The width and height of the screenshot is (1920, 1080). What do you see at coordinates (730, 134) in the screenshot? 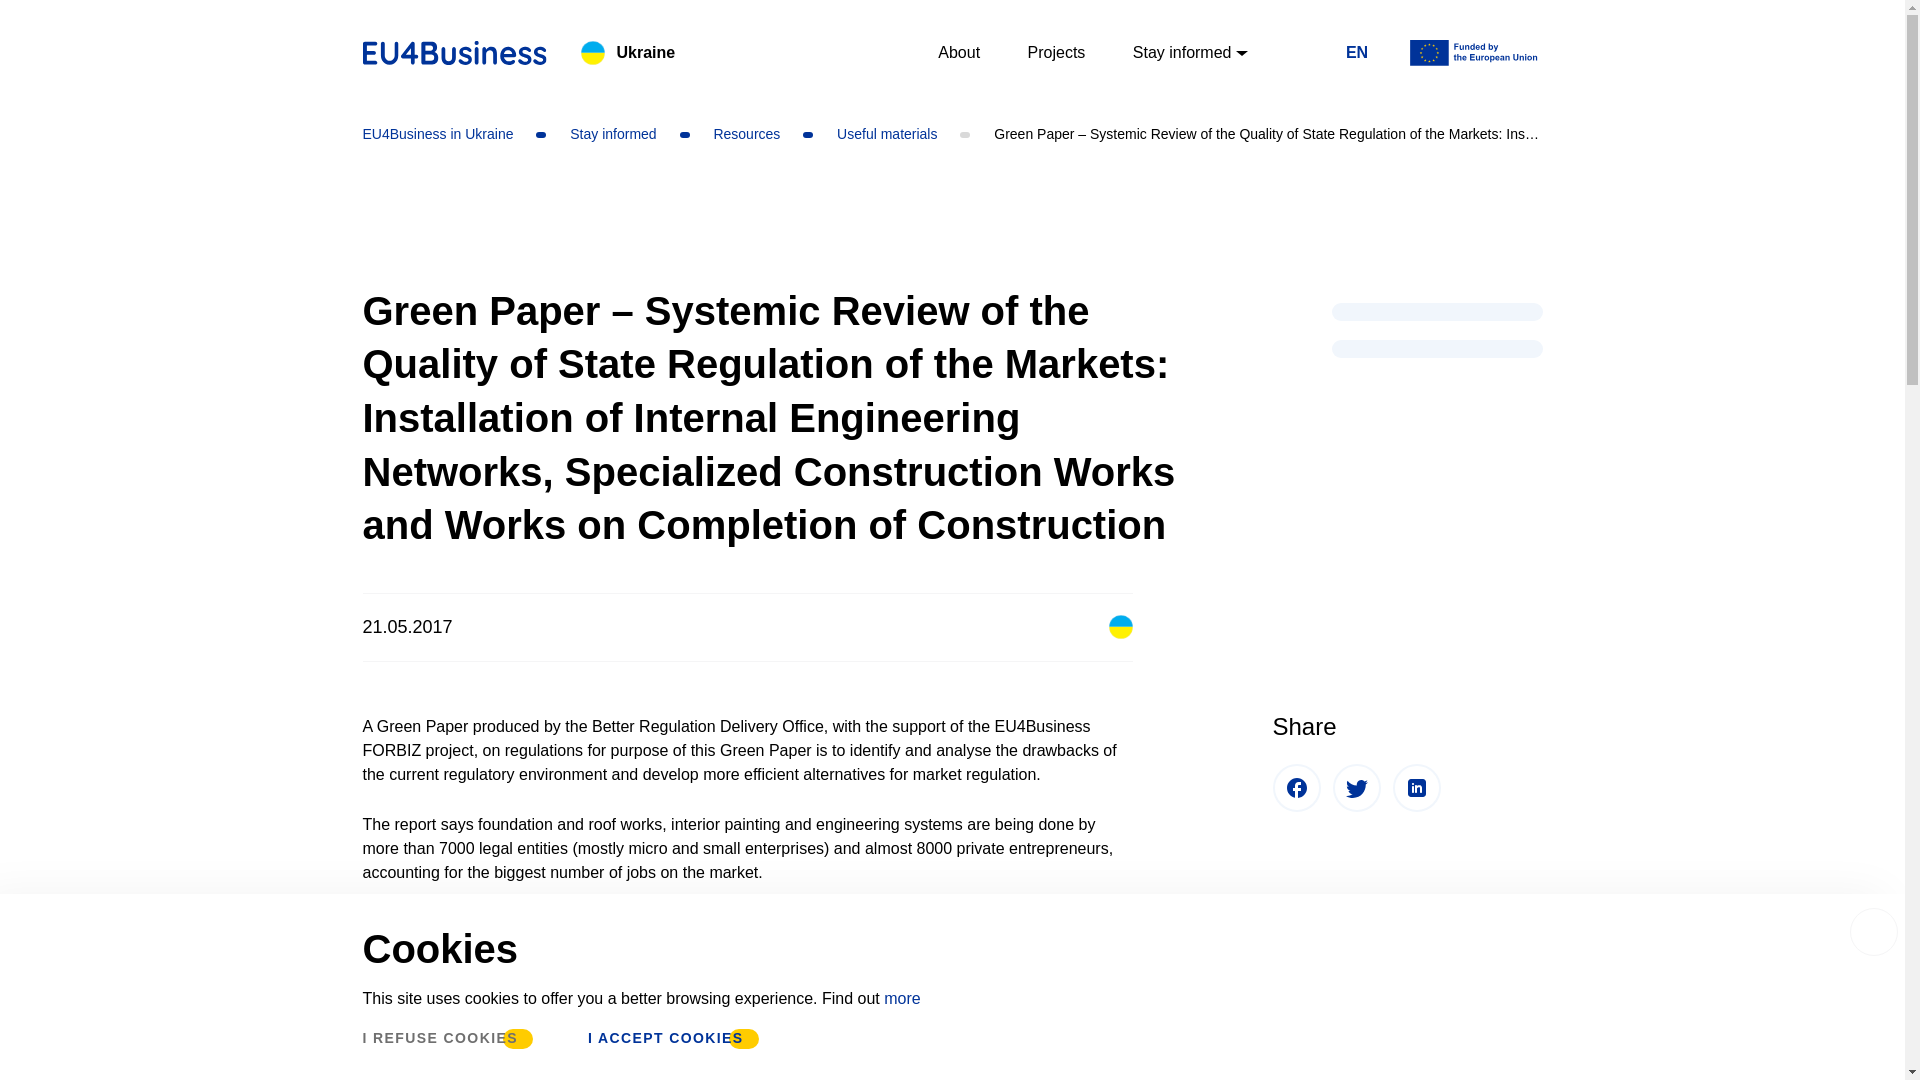
I see `Resources` at bounding box center [730, 134].